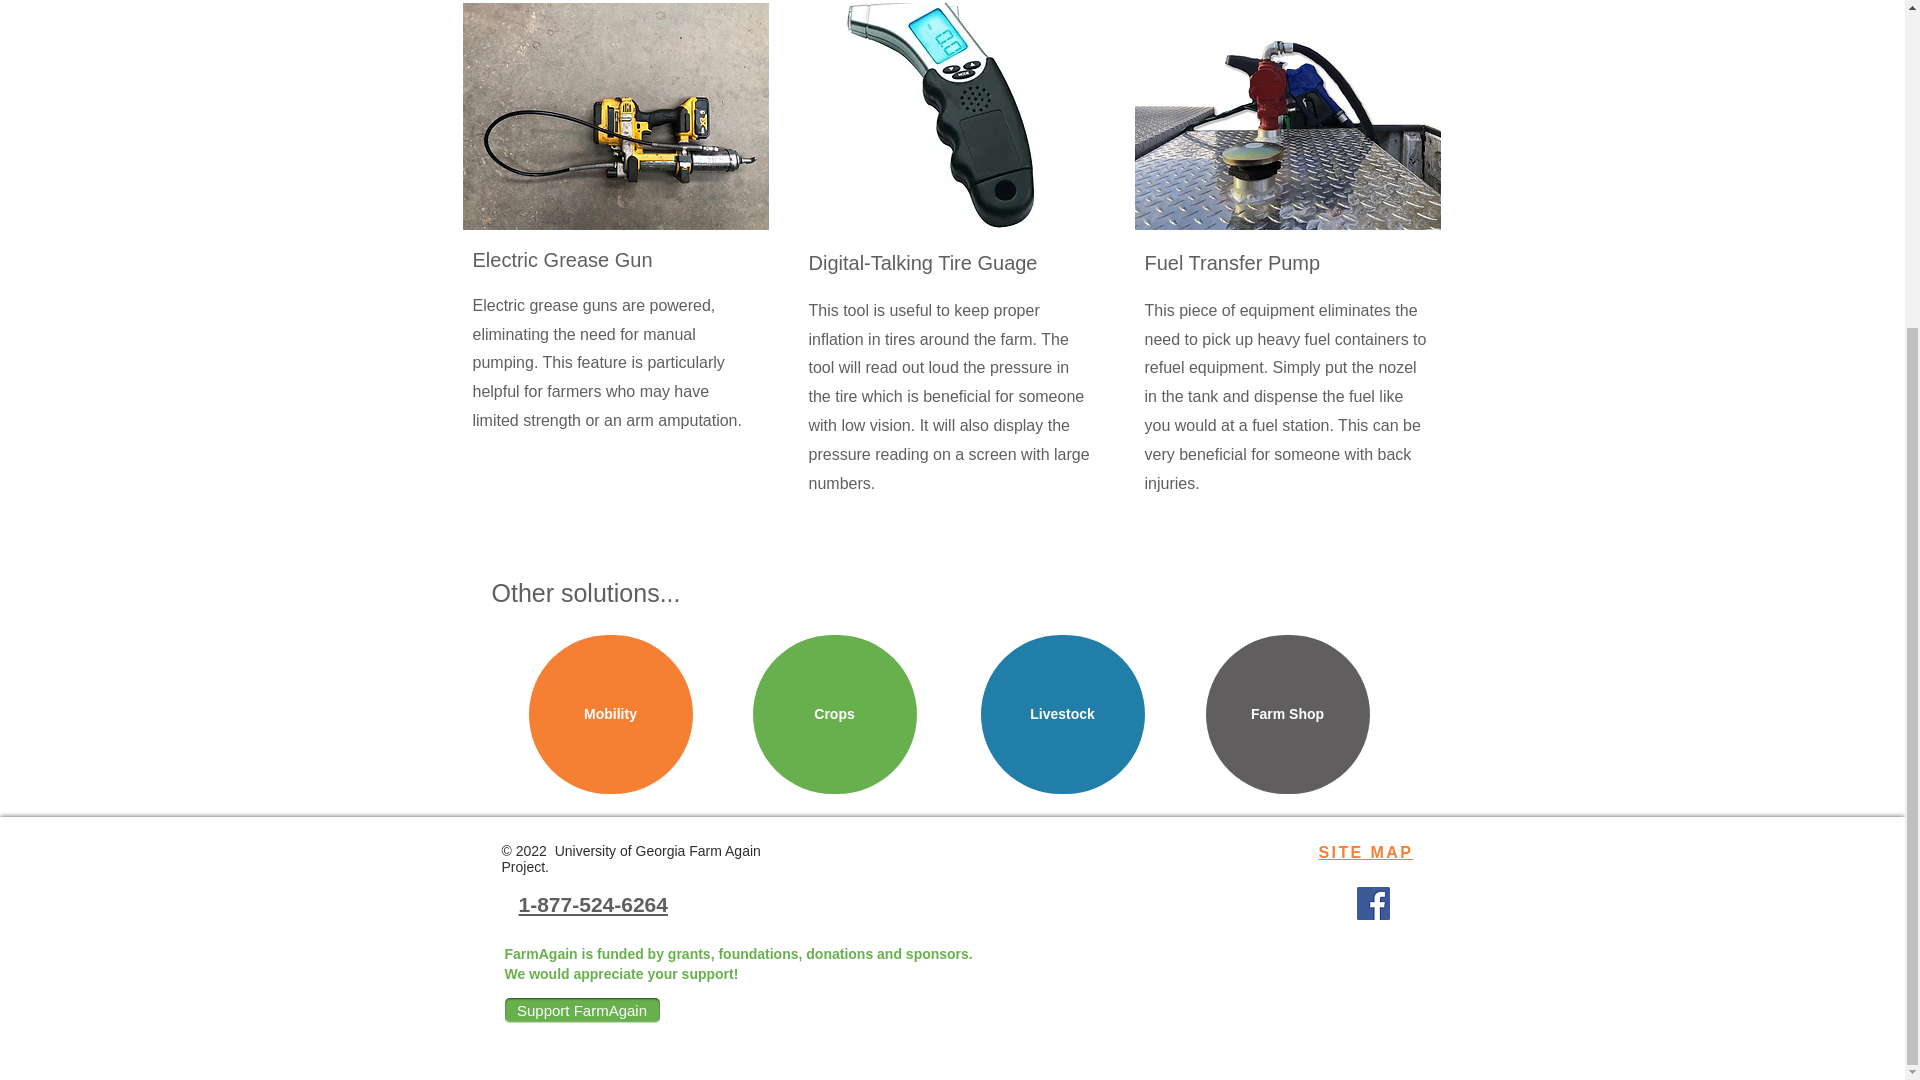 The width and height of the screenshot is (1920, 1080). What do you see at coordinates (834, 714) in the screenshot?
I see `Crops` at bounding box center [834, 714].